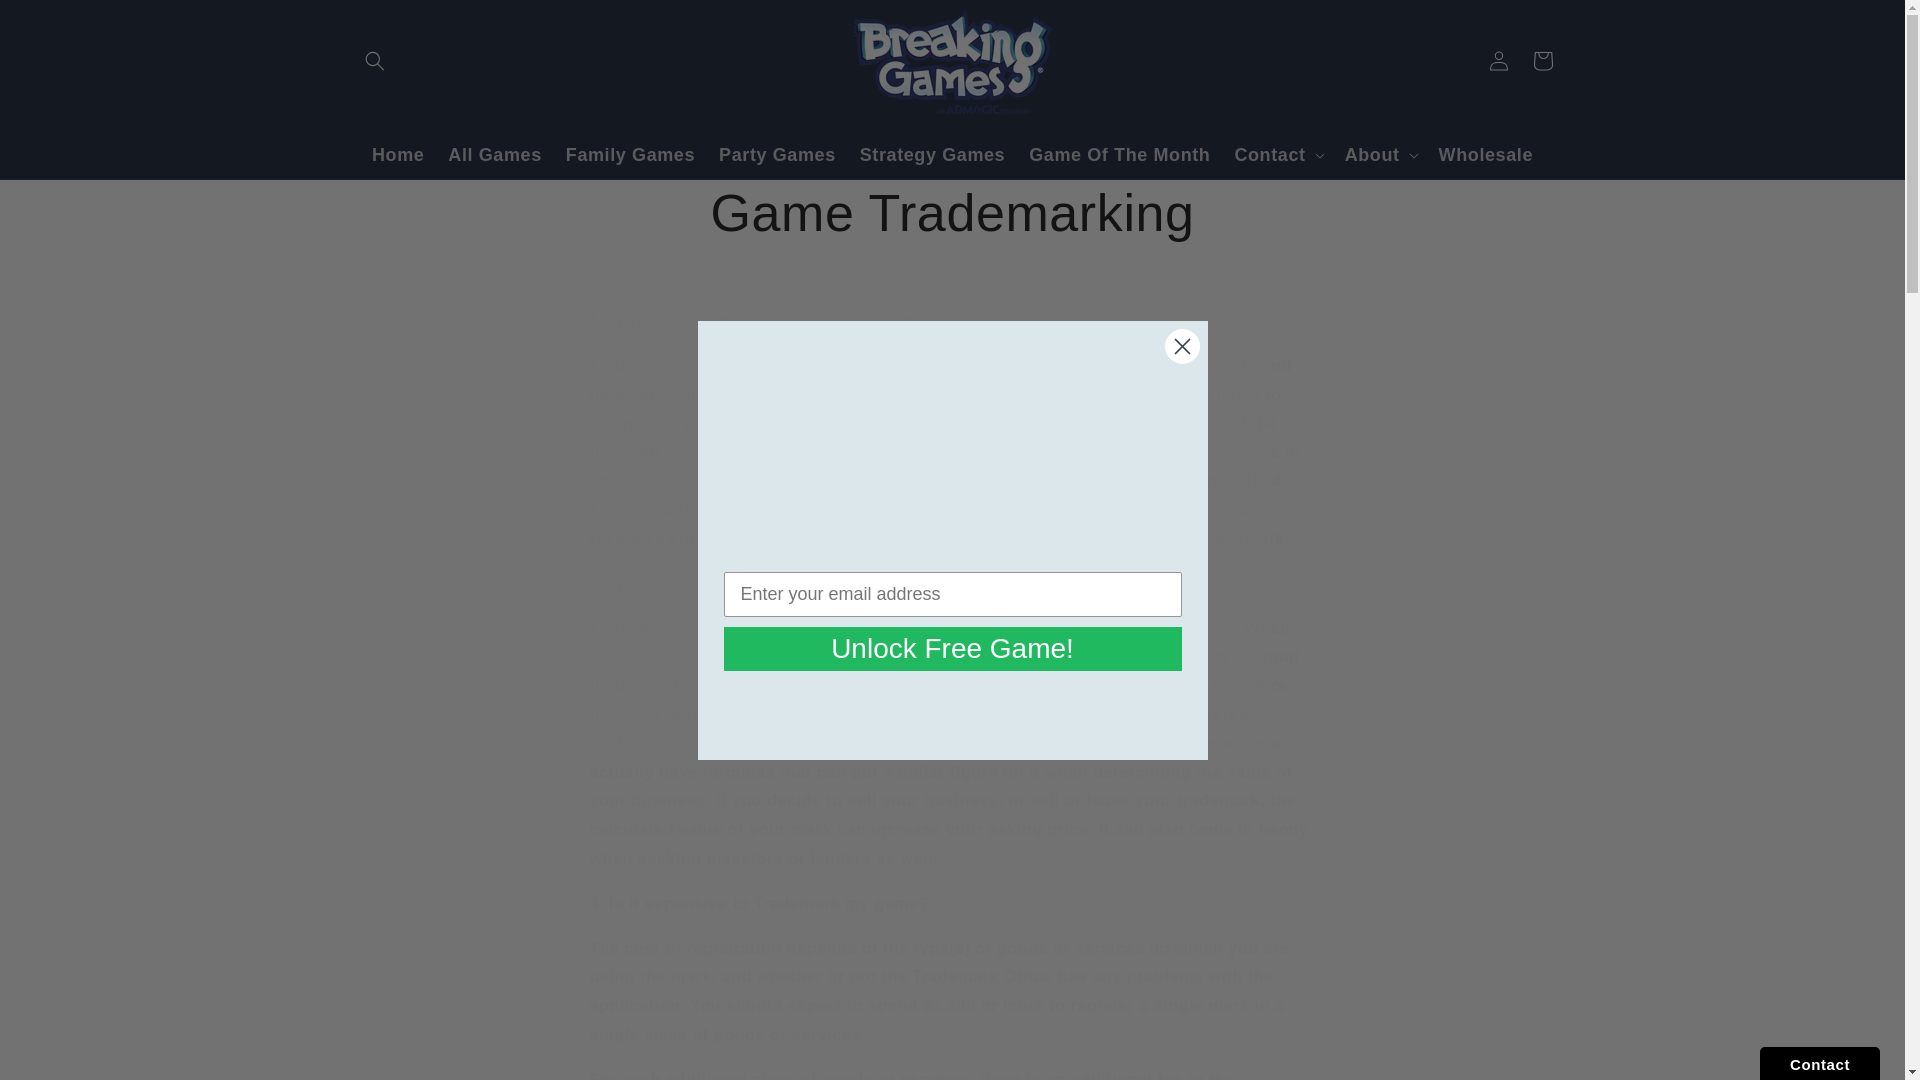  Describe the element at coordinates (1486, 155) in the screenshot. I see `Wholesale` at that location.